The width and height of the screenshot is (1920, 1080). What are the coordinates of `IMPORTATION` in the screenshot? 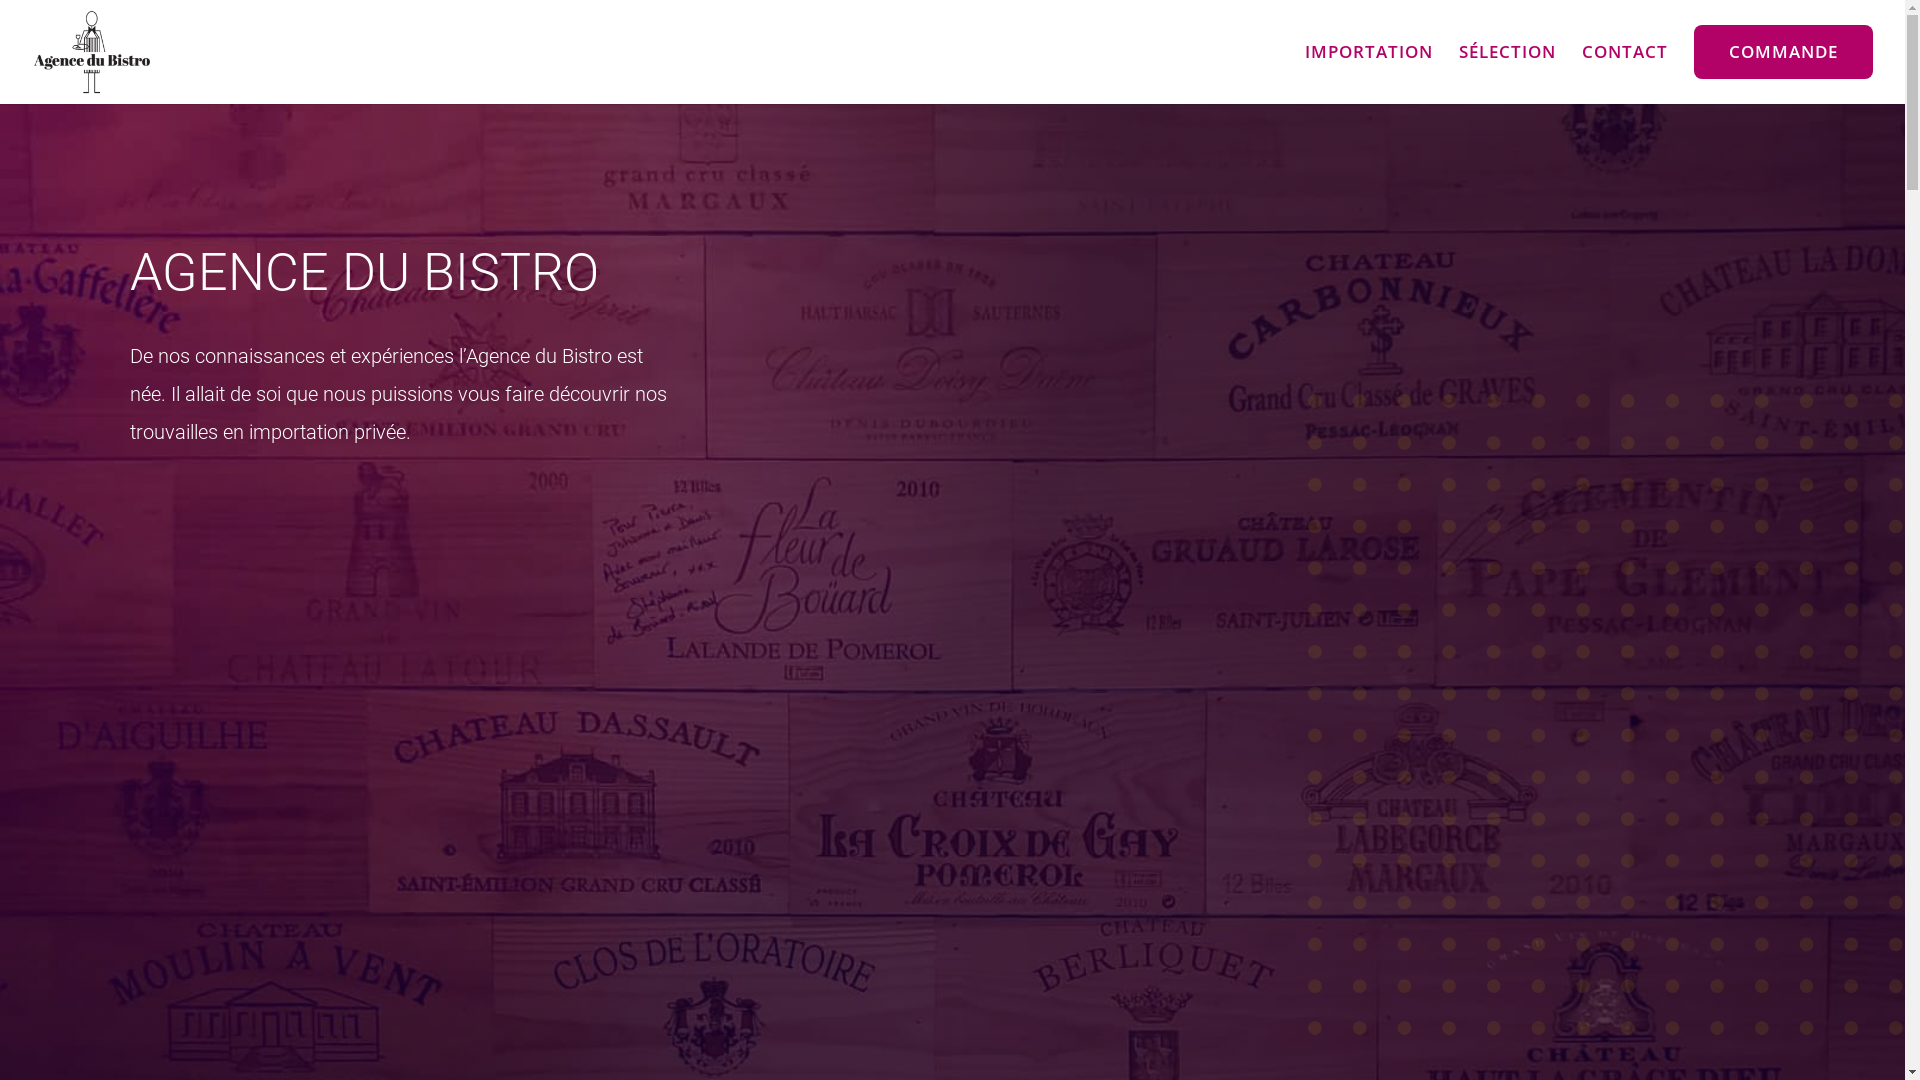 It's located at (1369, 64).